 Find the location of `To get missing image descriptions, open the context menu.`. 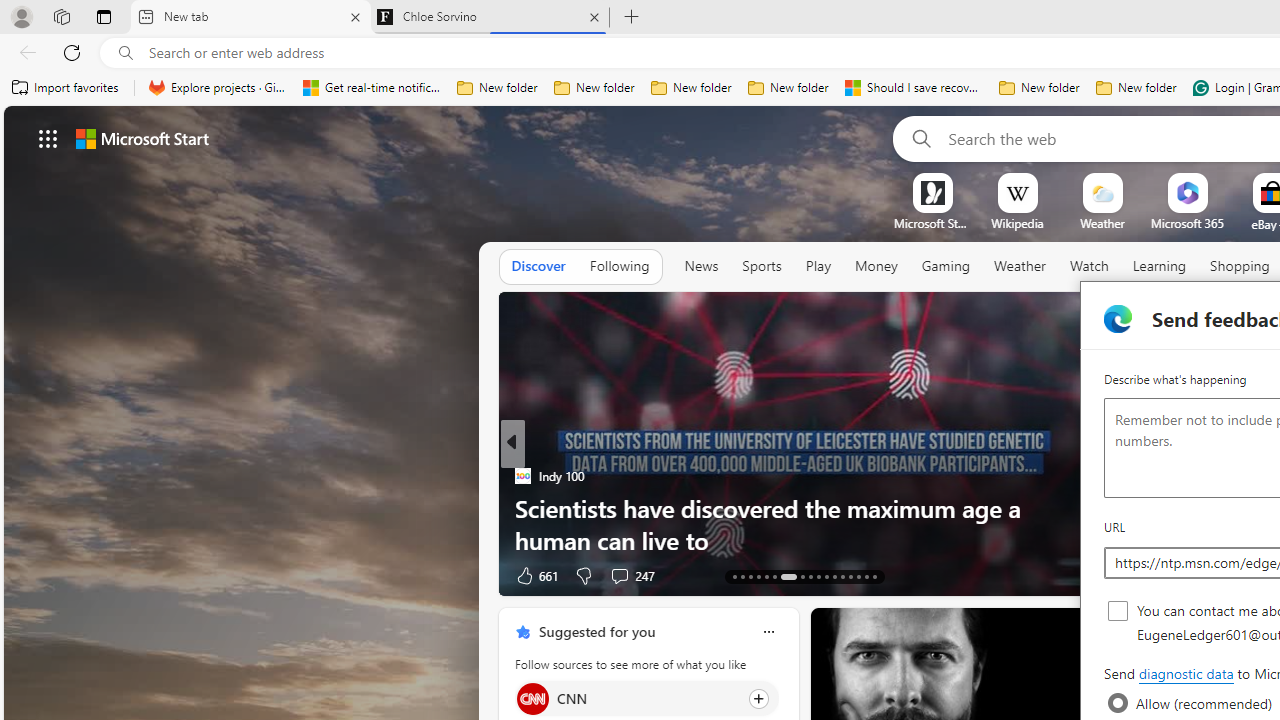

To get missing image descriptions, open the context menu. is located at coordinates (932, 192).